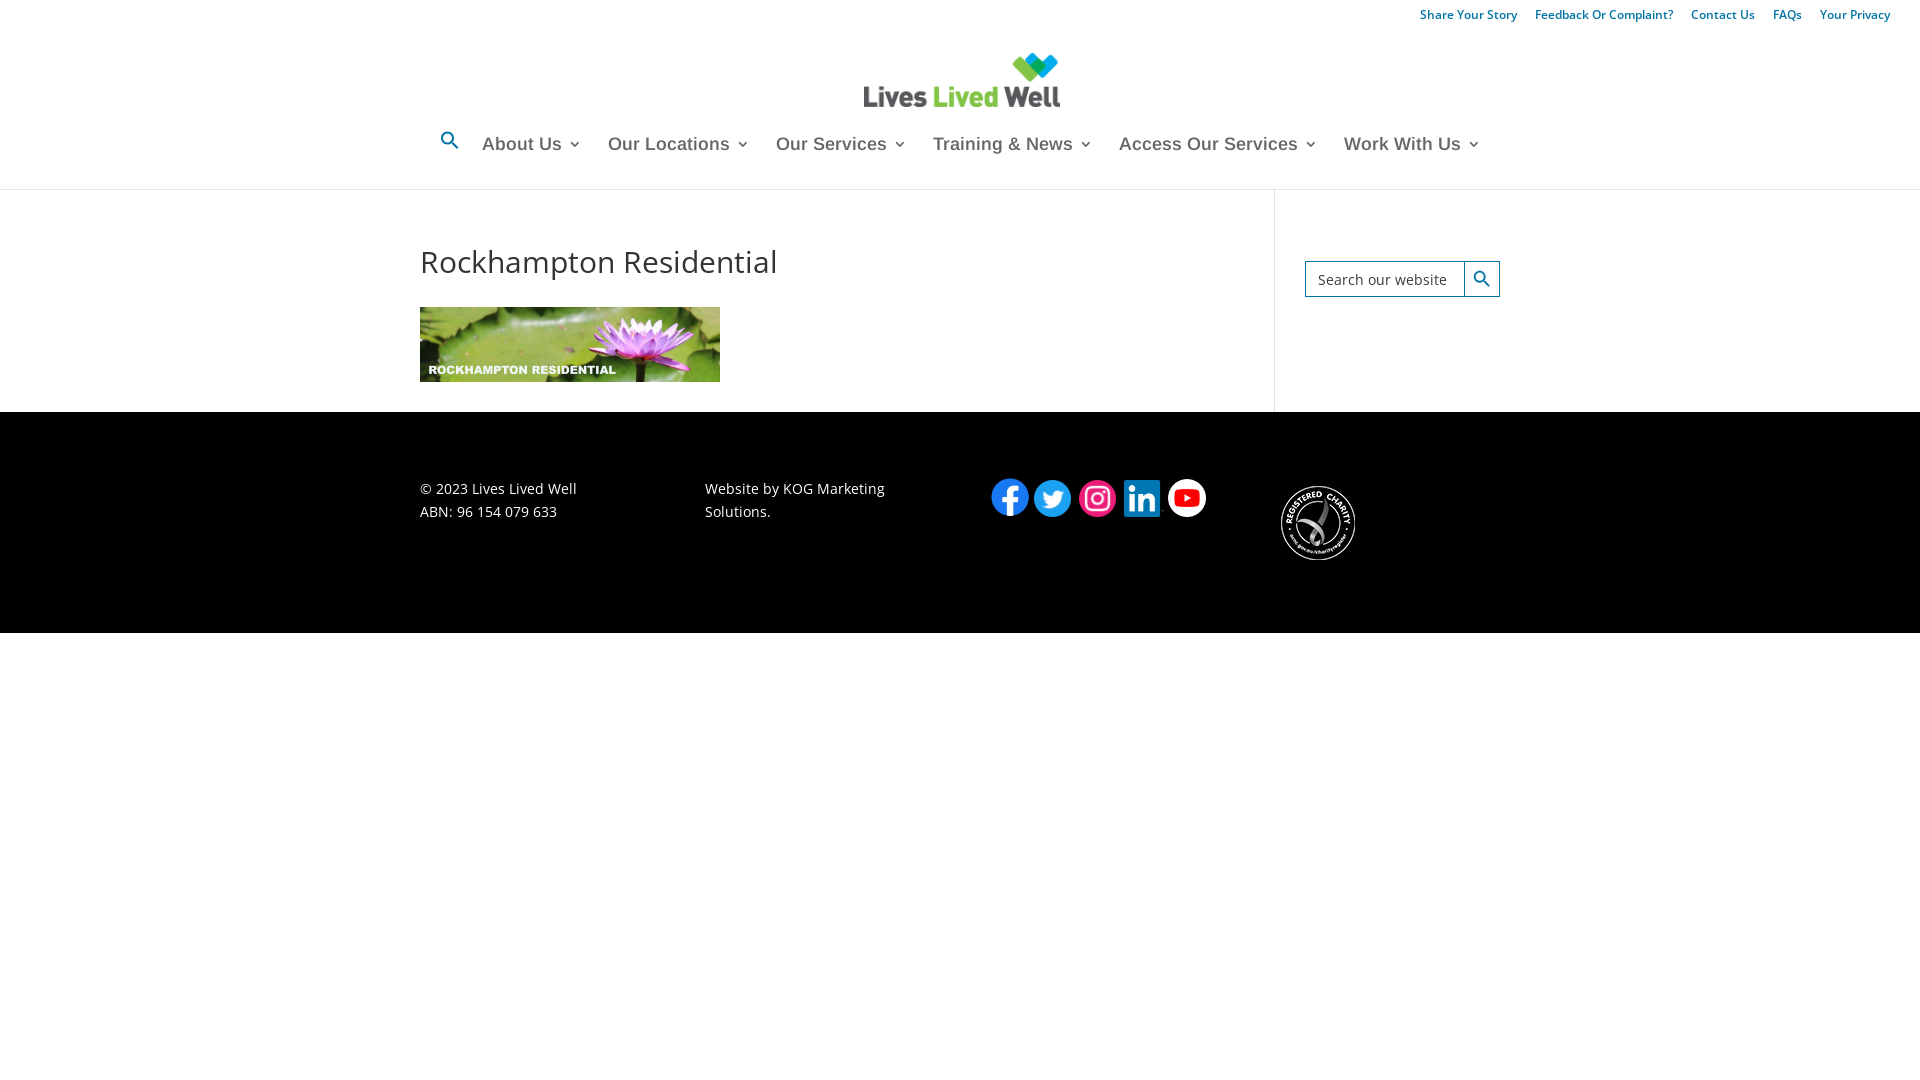  Describe the element at coordinates (1788, 20) in the screenshot. I see `FAQs` at that location.